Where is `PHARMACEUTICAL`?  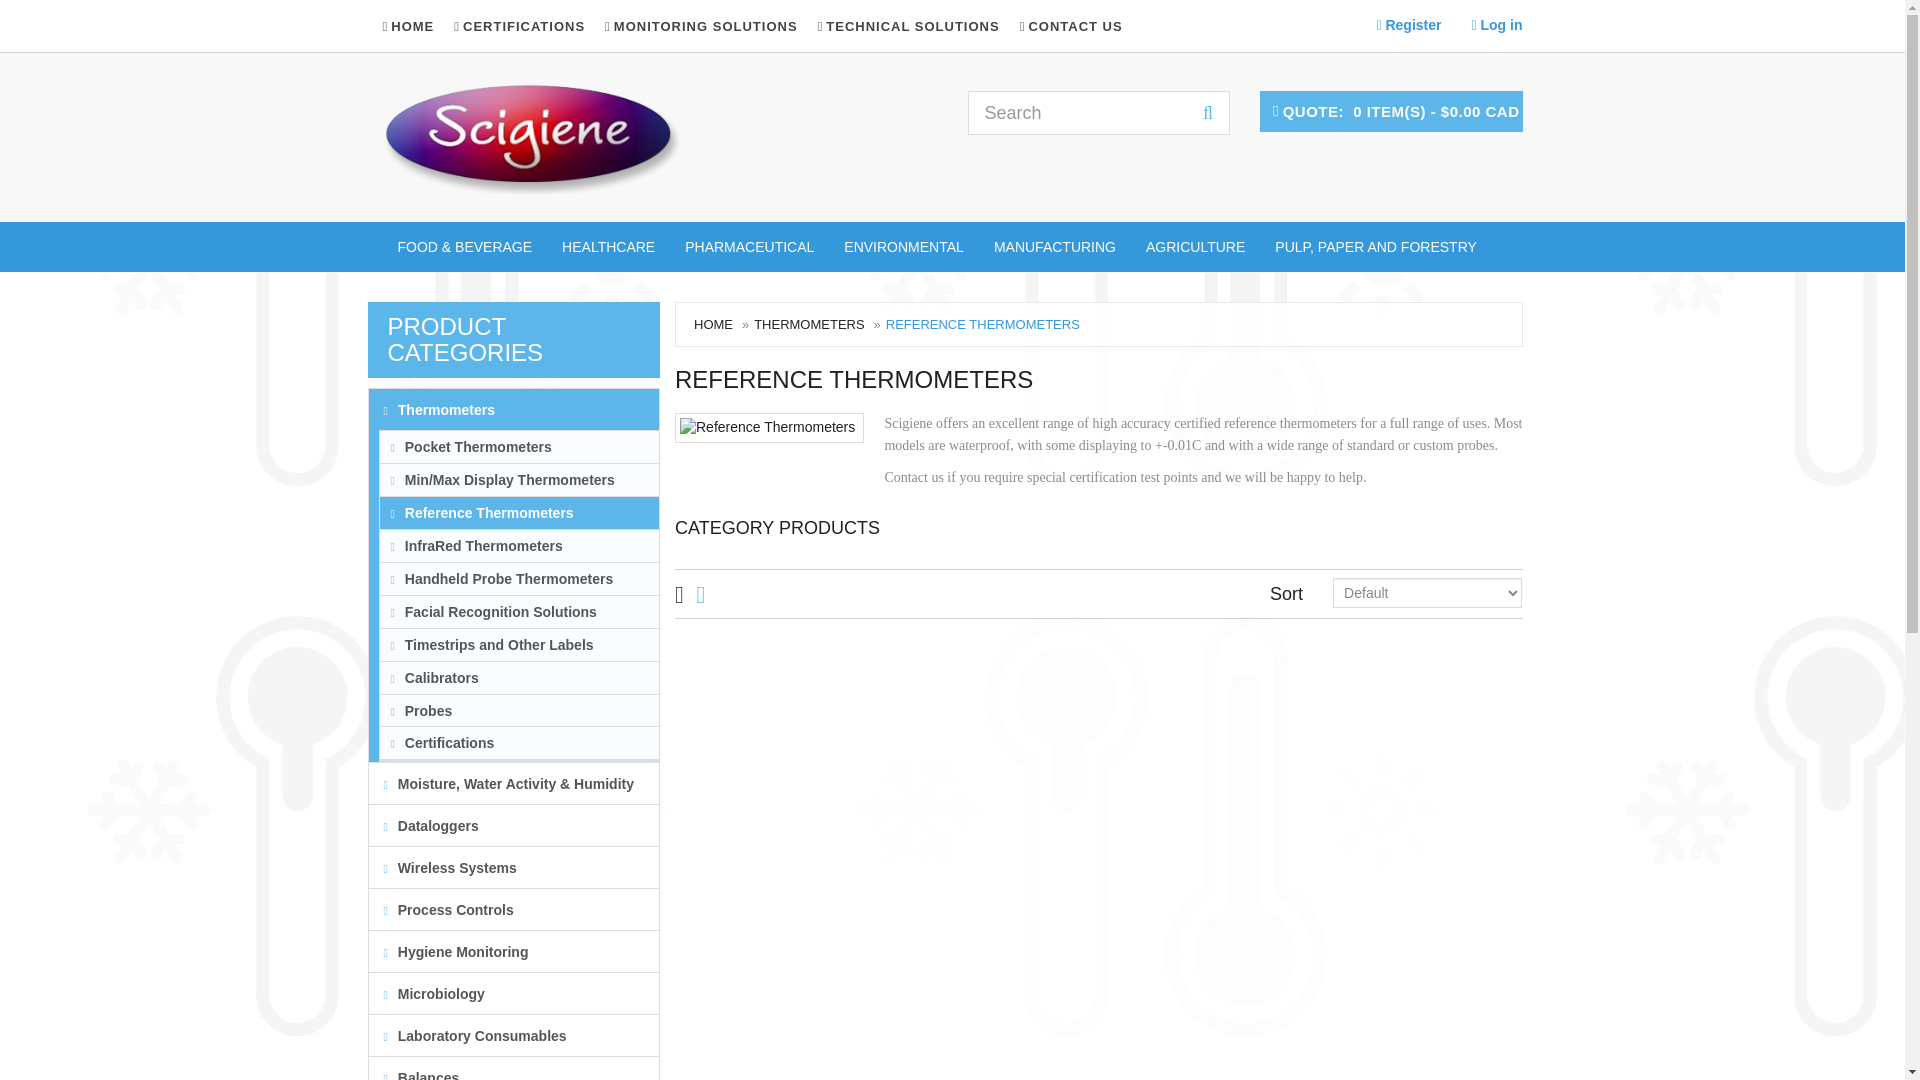 PHARMACEUTICAL is located at coordinates (750, 247).